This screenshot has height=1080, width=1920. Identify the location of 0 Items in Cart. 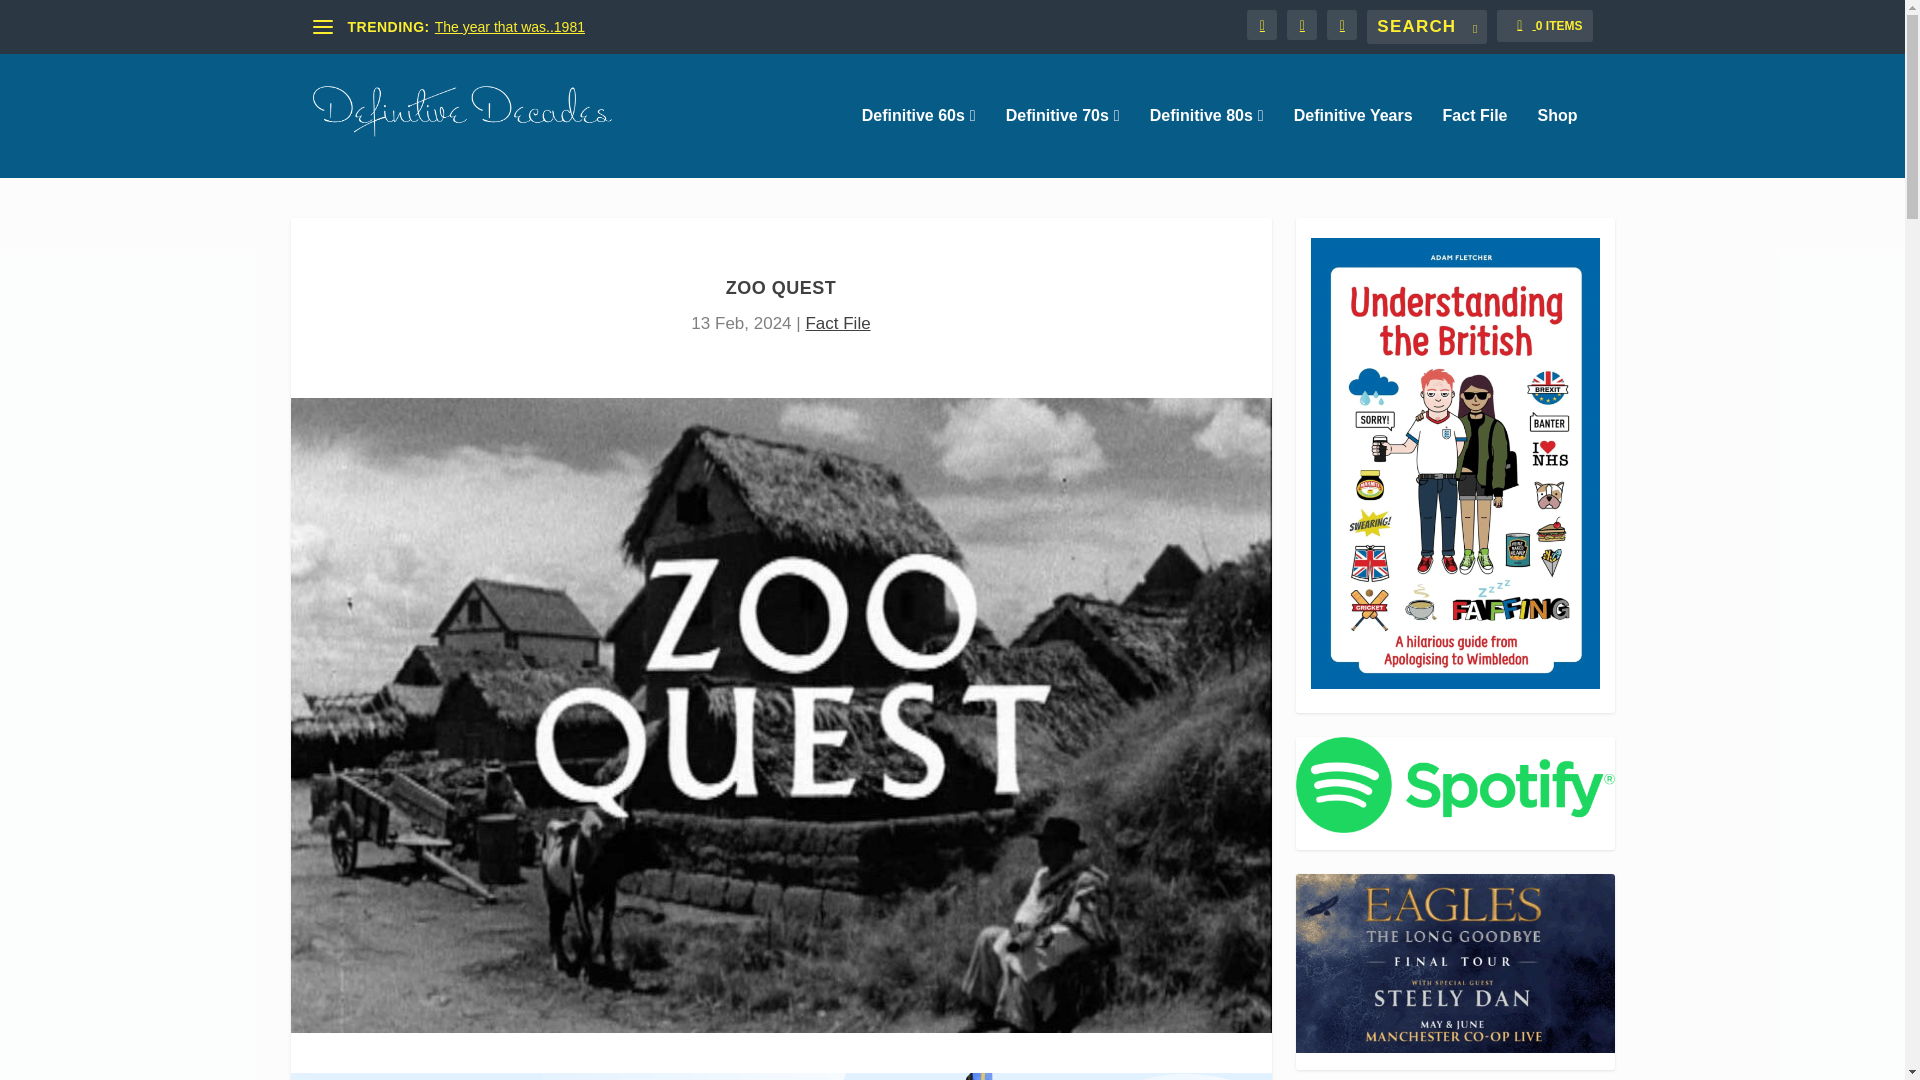
(1544, 26).